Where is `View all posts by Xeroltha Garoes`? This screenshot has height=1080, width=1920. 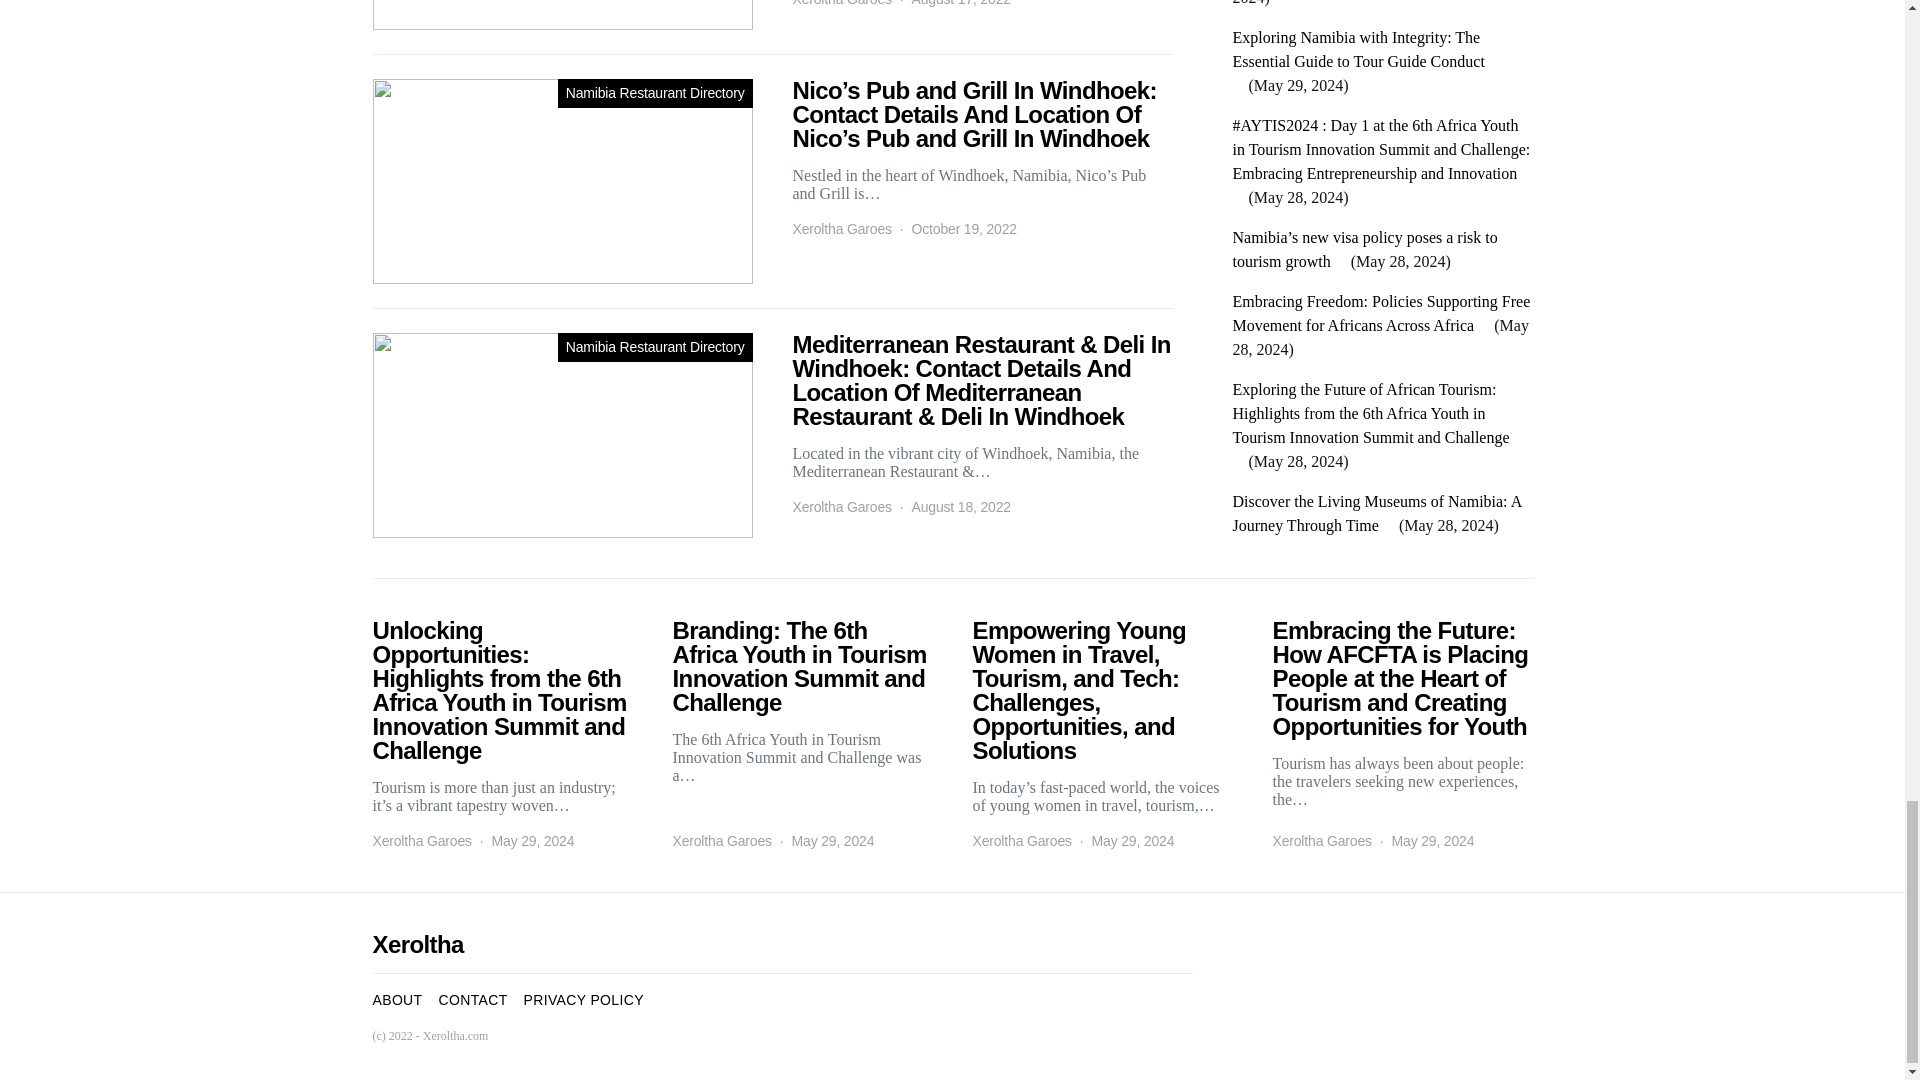 View all posts by Xeroltha Garoes is located at coordinates (1320, 841).